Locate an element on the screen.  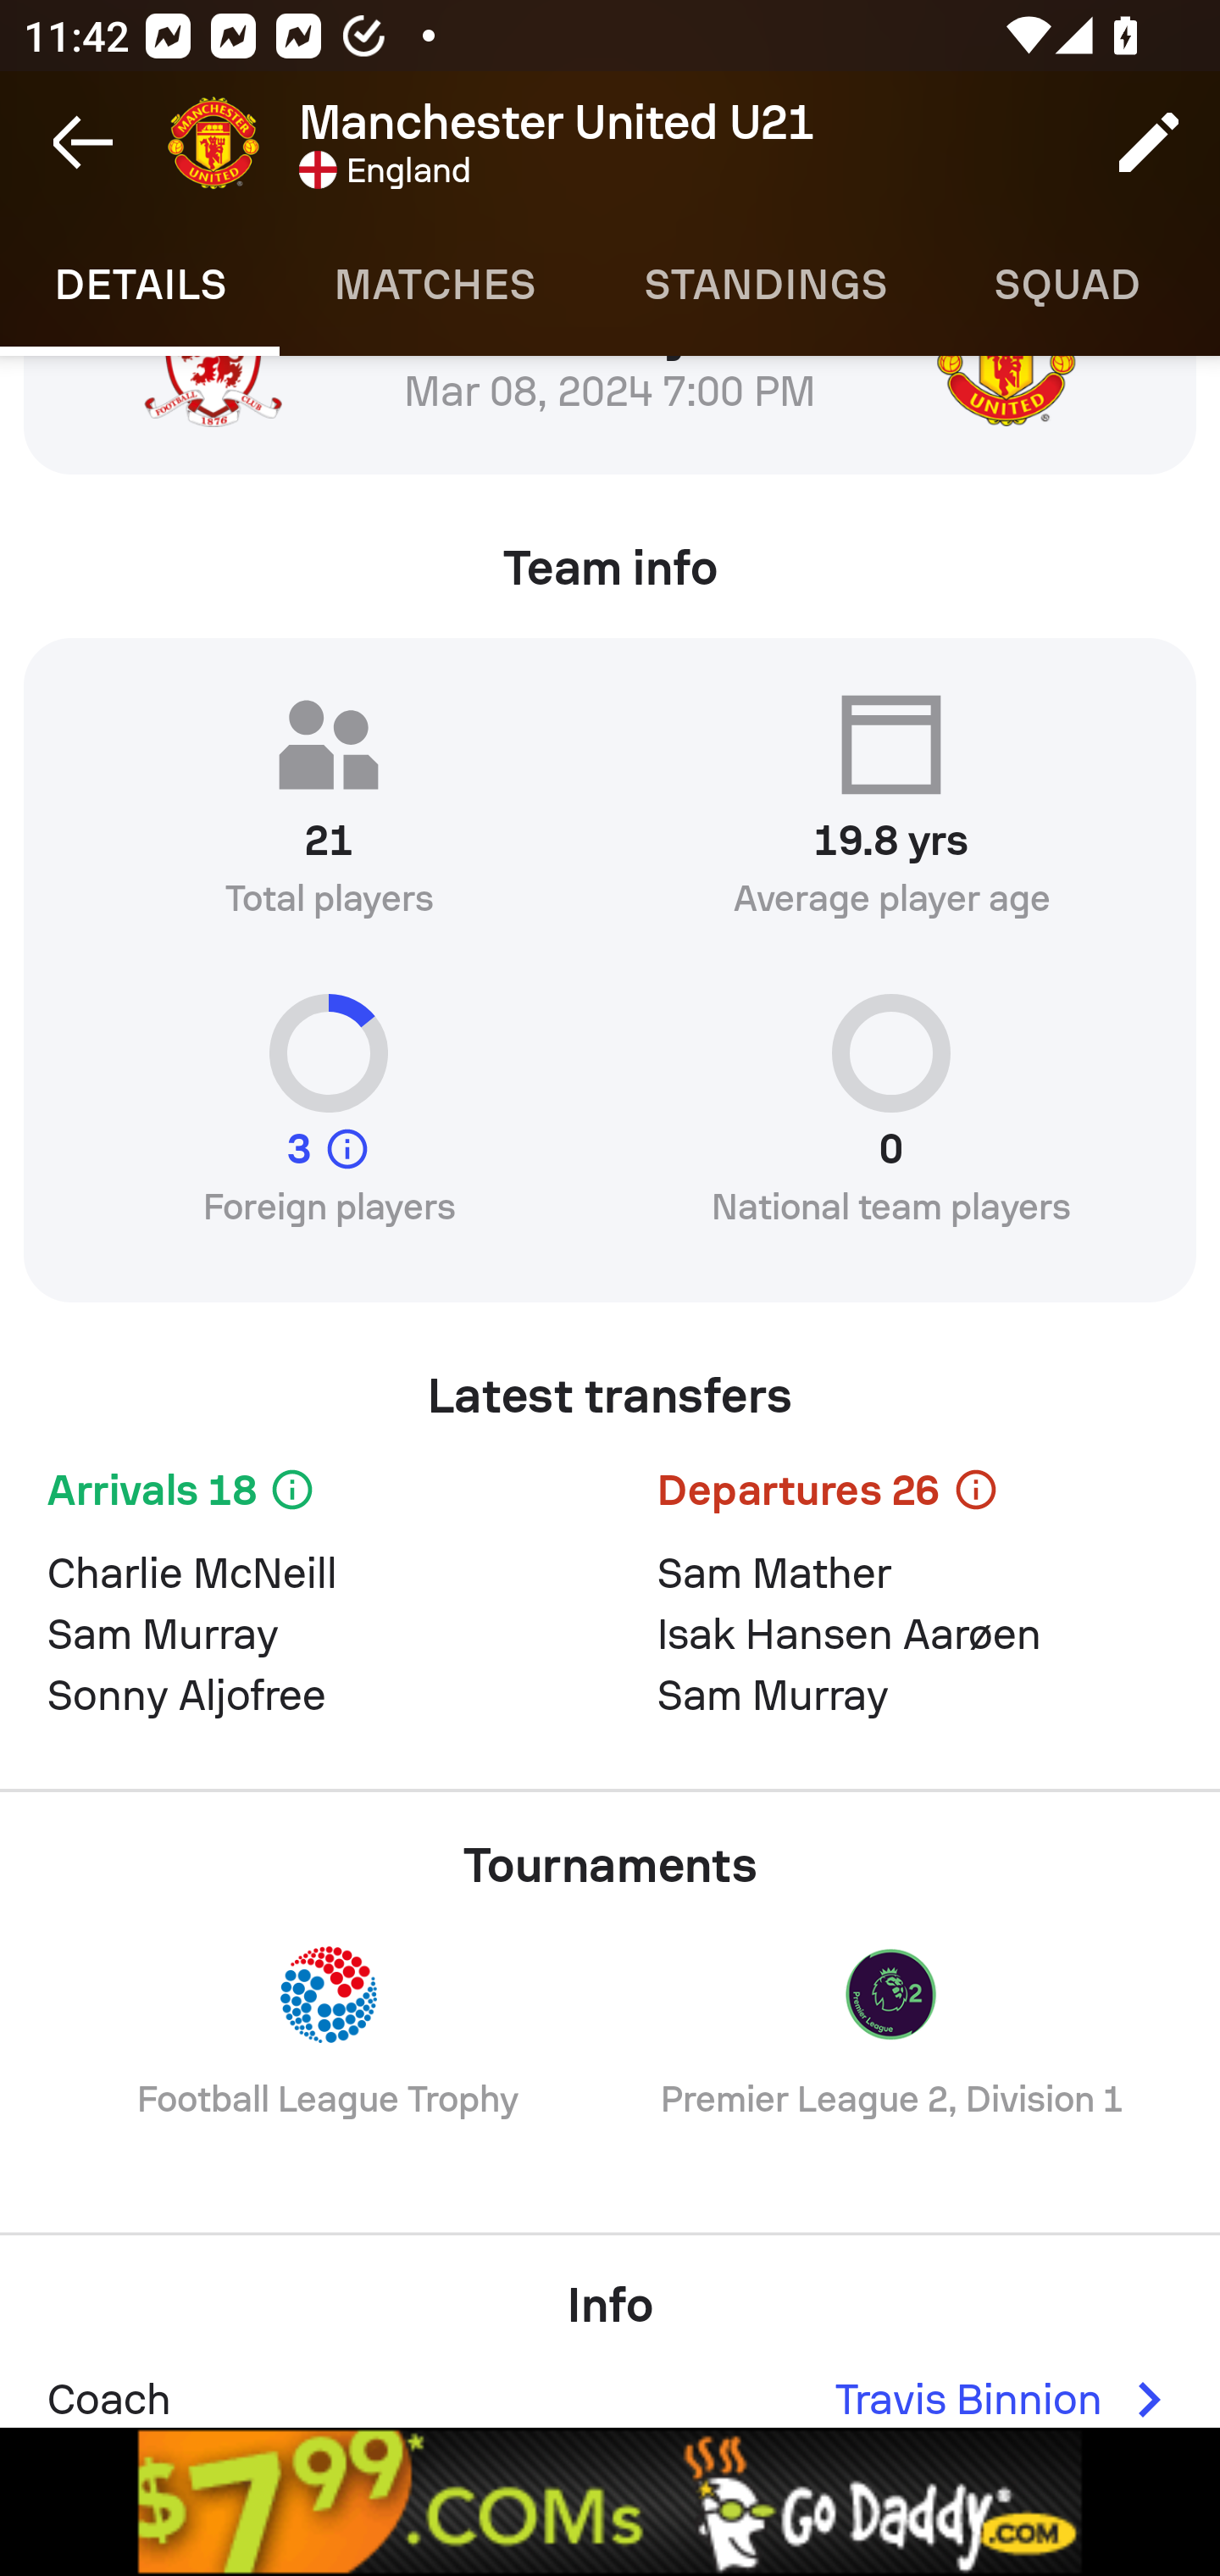
Arrivals 18 is located at coordinates (305, 1495).